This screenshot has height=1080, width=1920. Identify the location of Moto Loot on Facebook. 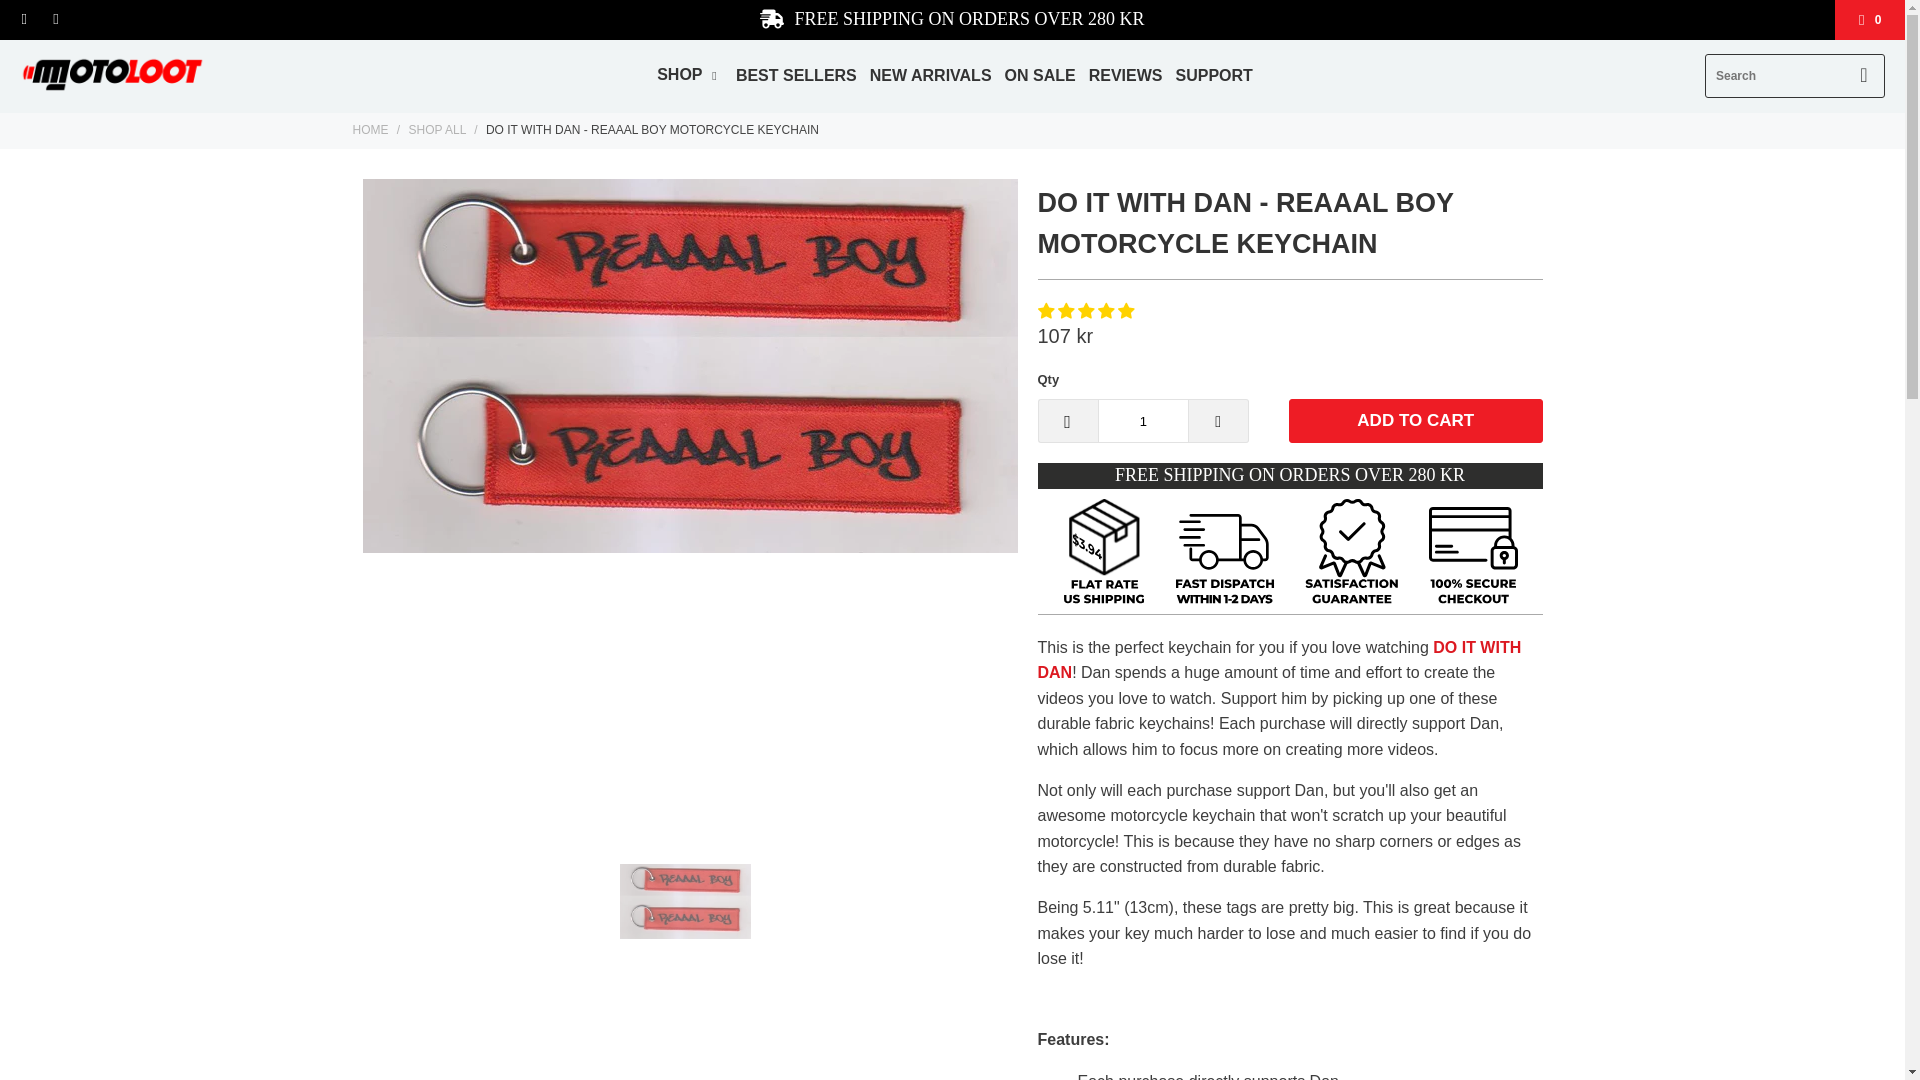
(24, 20).